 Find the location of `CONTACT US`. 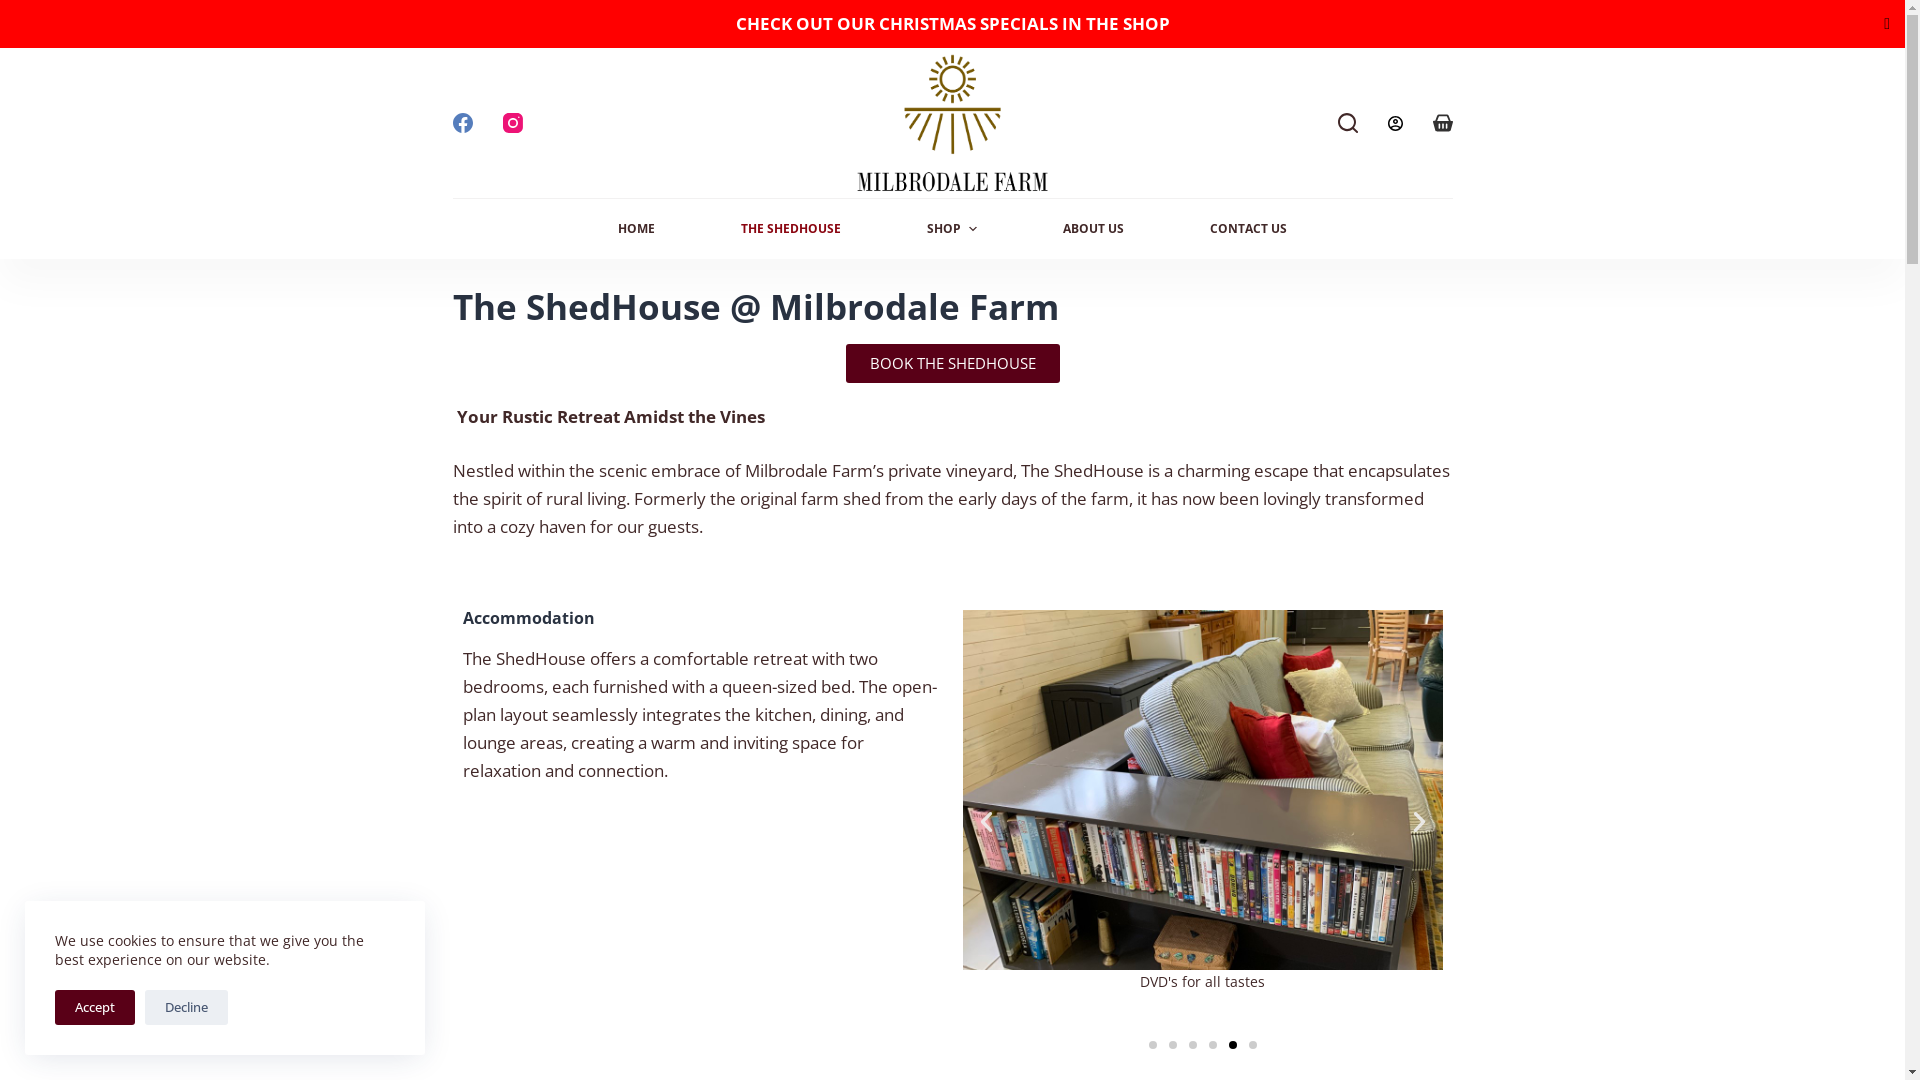

CONTACT US is located at coordinates (1248, 229).